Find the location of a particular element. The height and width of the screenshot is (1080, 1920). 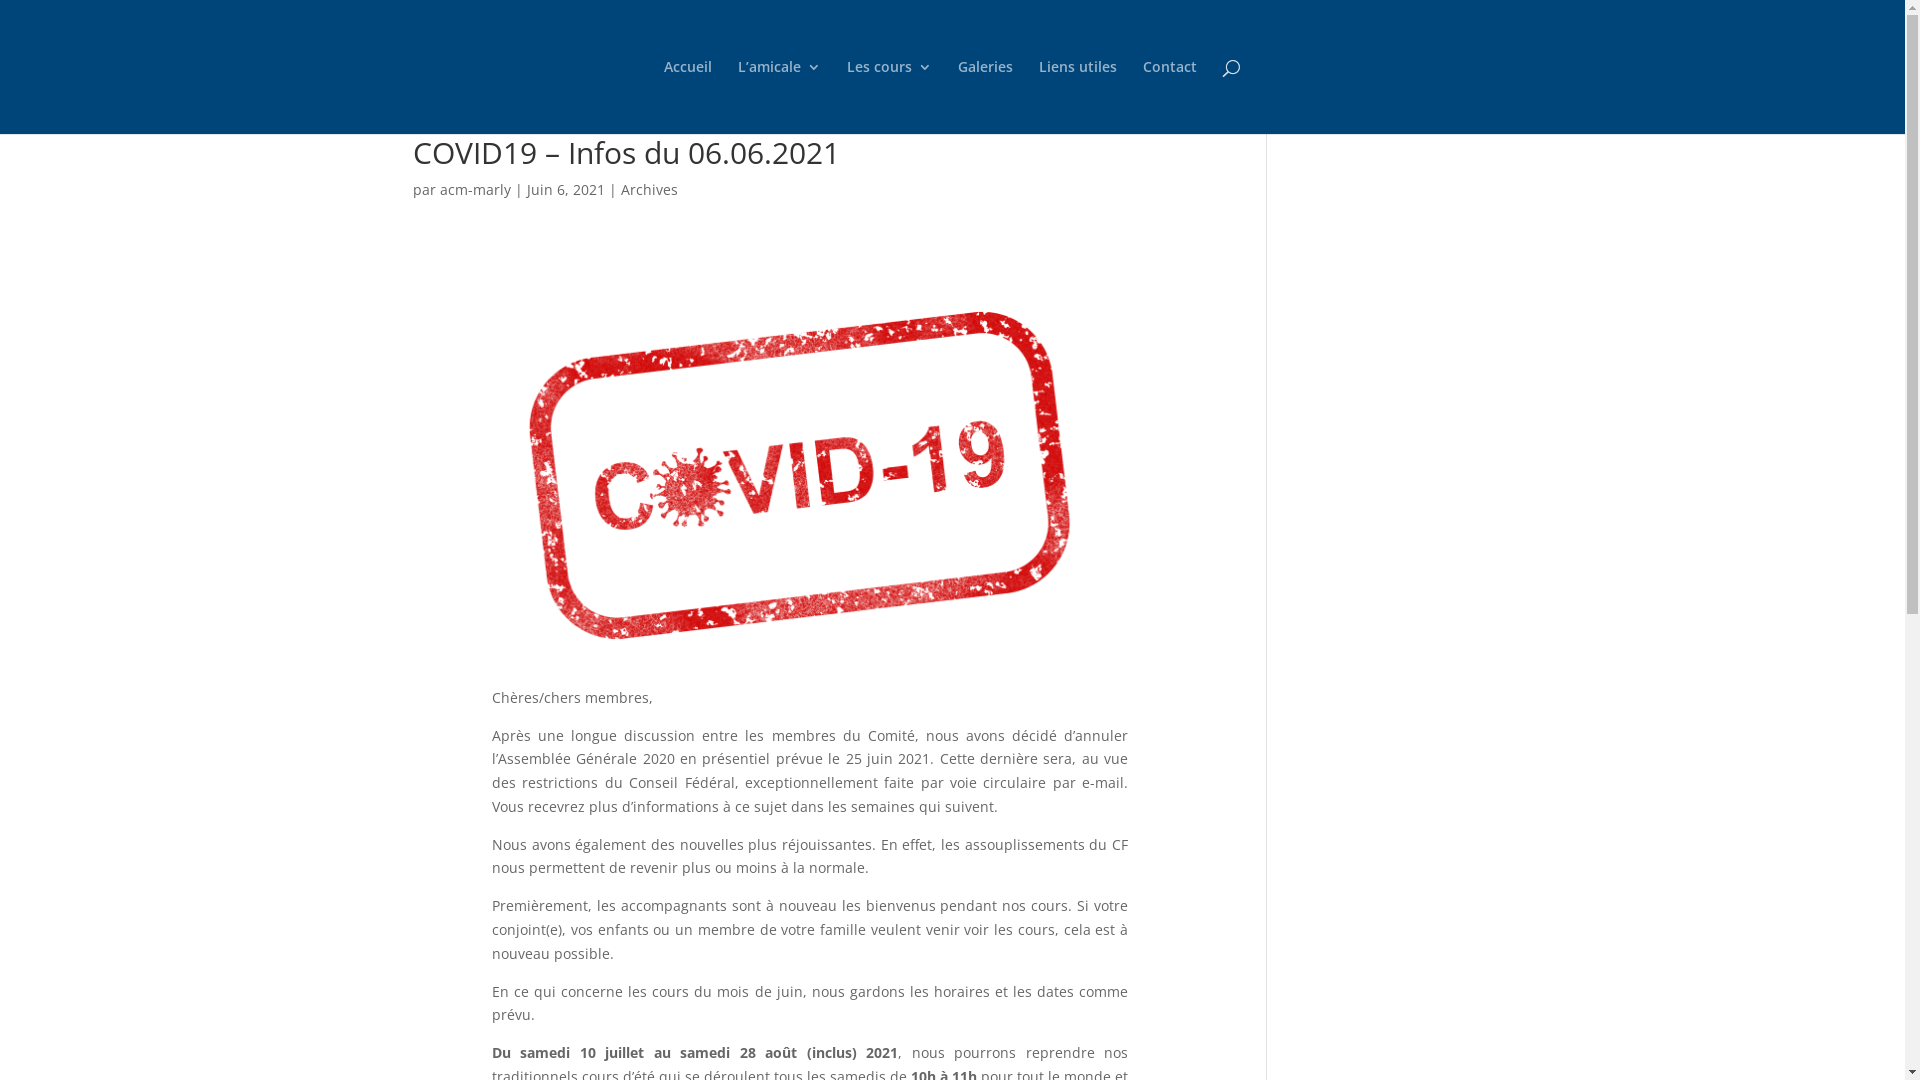

Galeries is located at coordinates (986, 97).